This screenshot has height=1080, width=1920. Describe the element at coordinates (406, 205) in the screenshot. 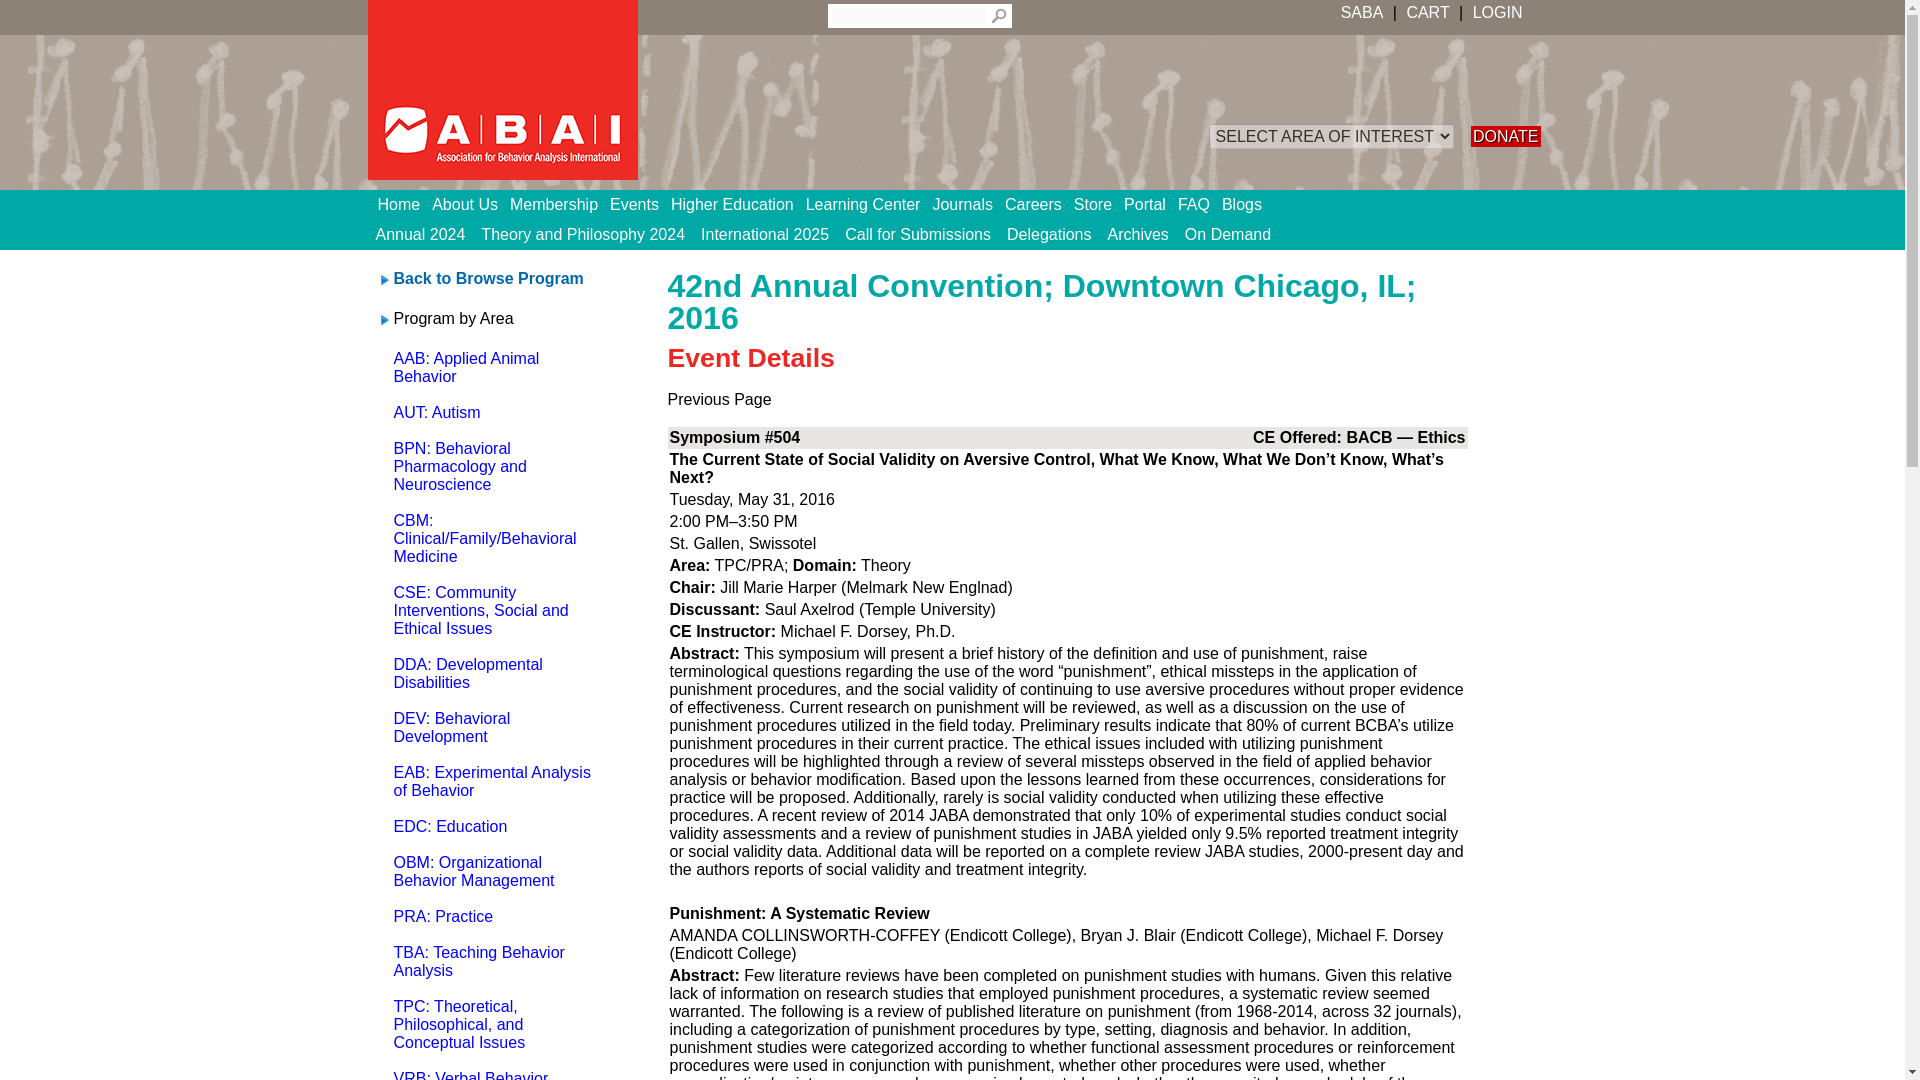

I see `Home` at that location.